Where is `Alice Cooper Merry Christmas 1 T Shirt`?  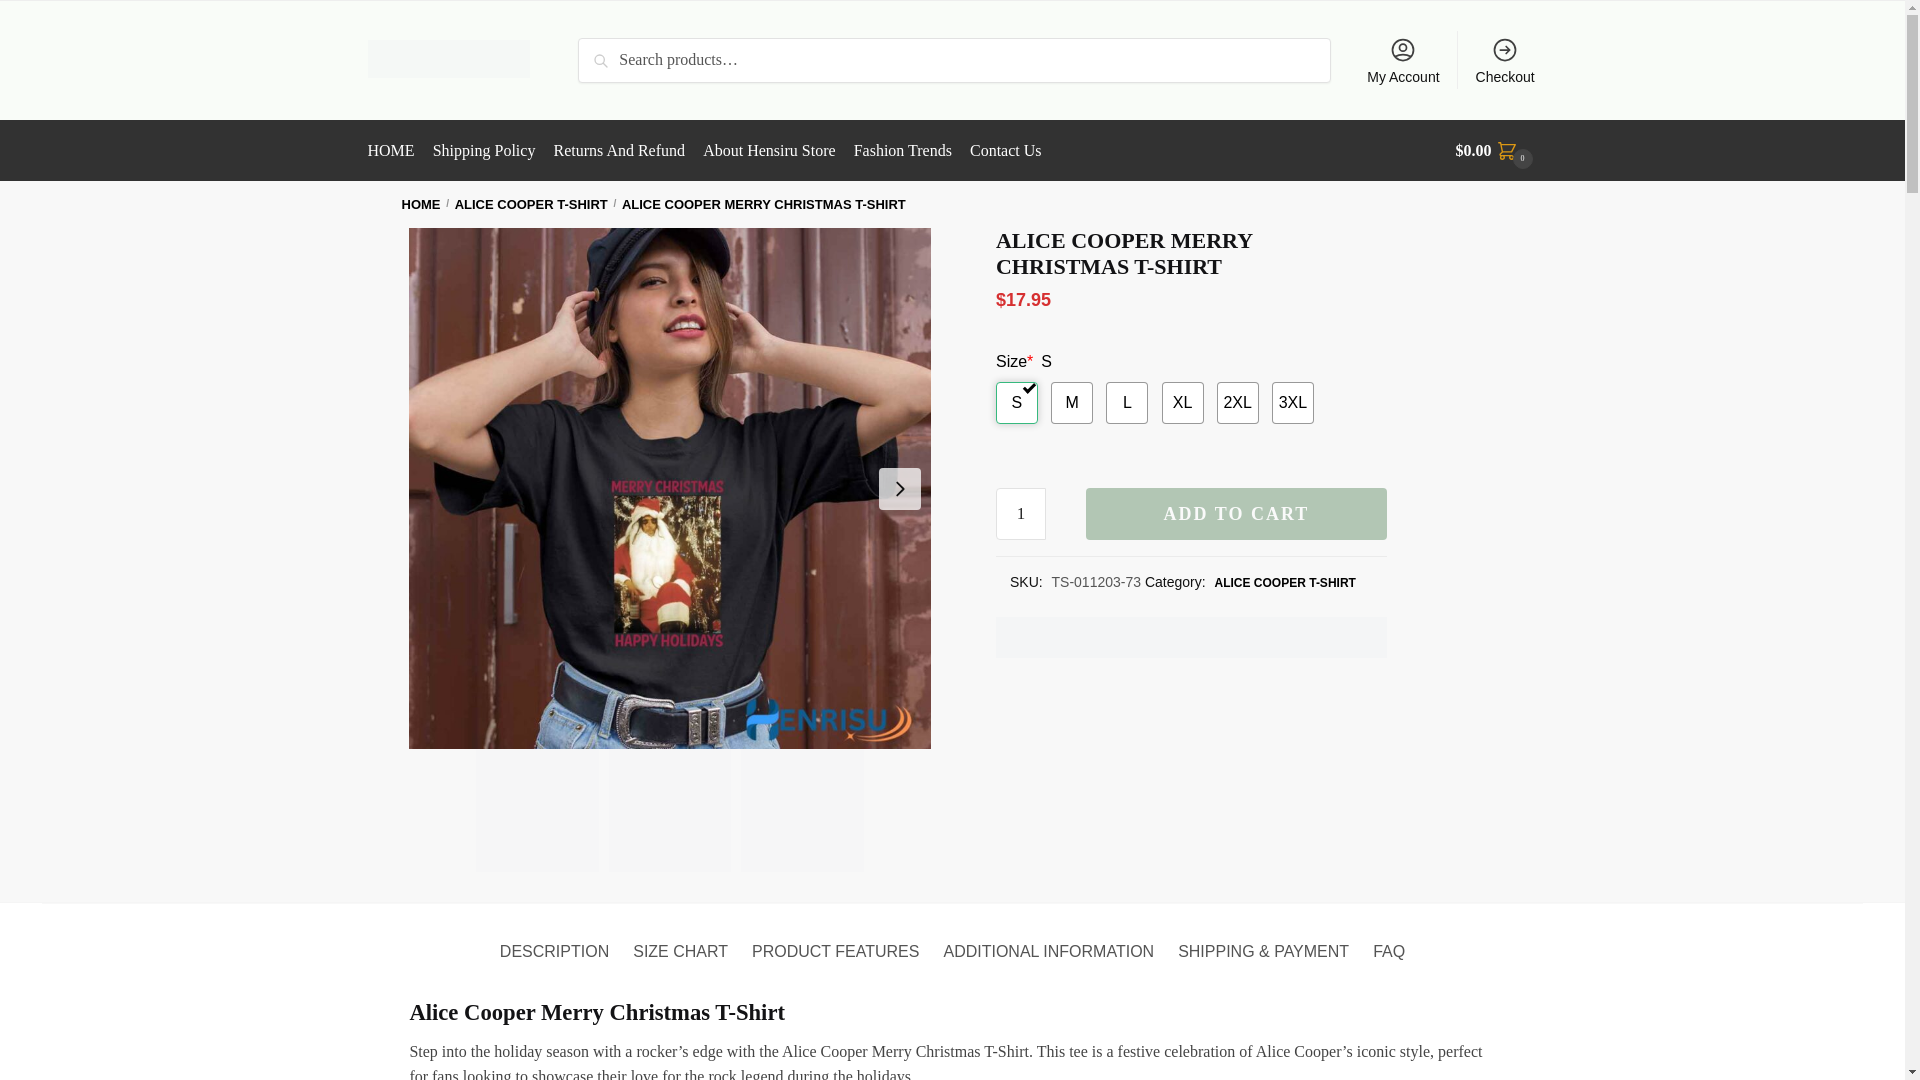
Alice Cooper Merry Christmas 1 T Shirt is located at coordinates (538, 810).